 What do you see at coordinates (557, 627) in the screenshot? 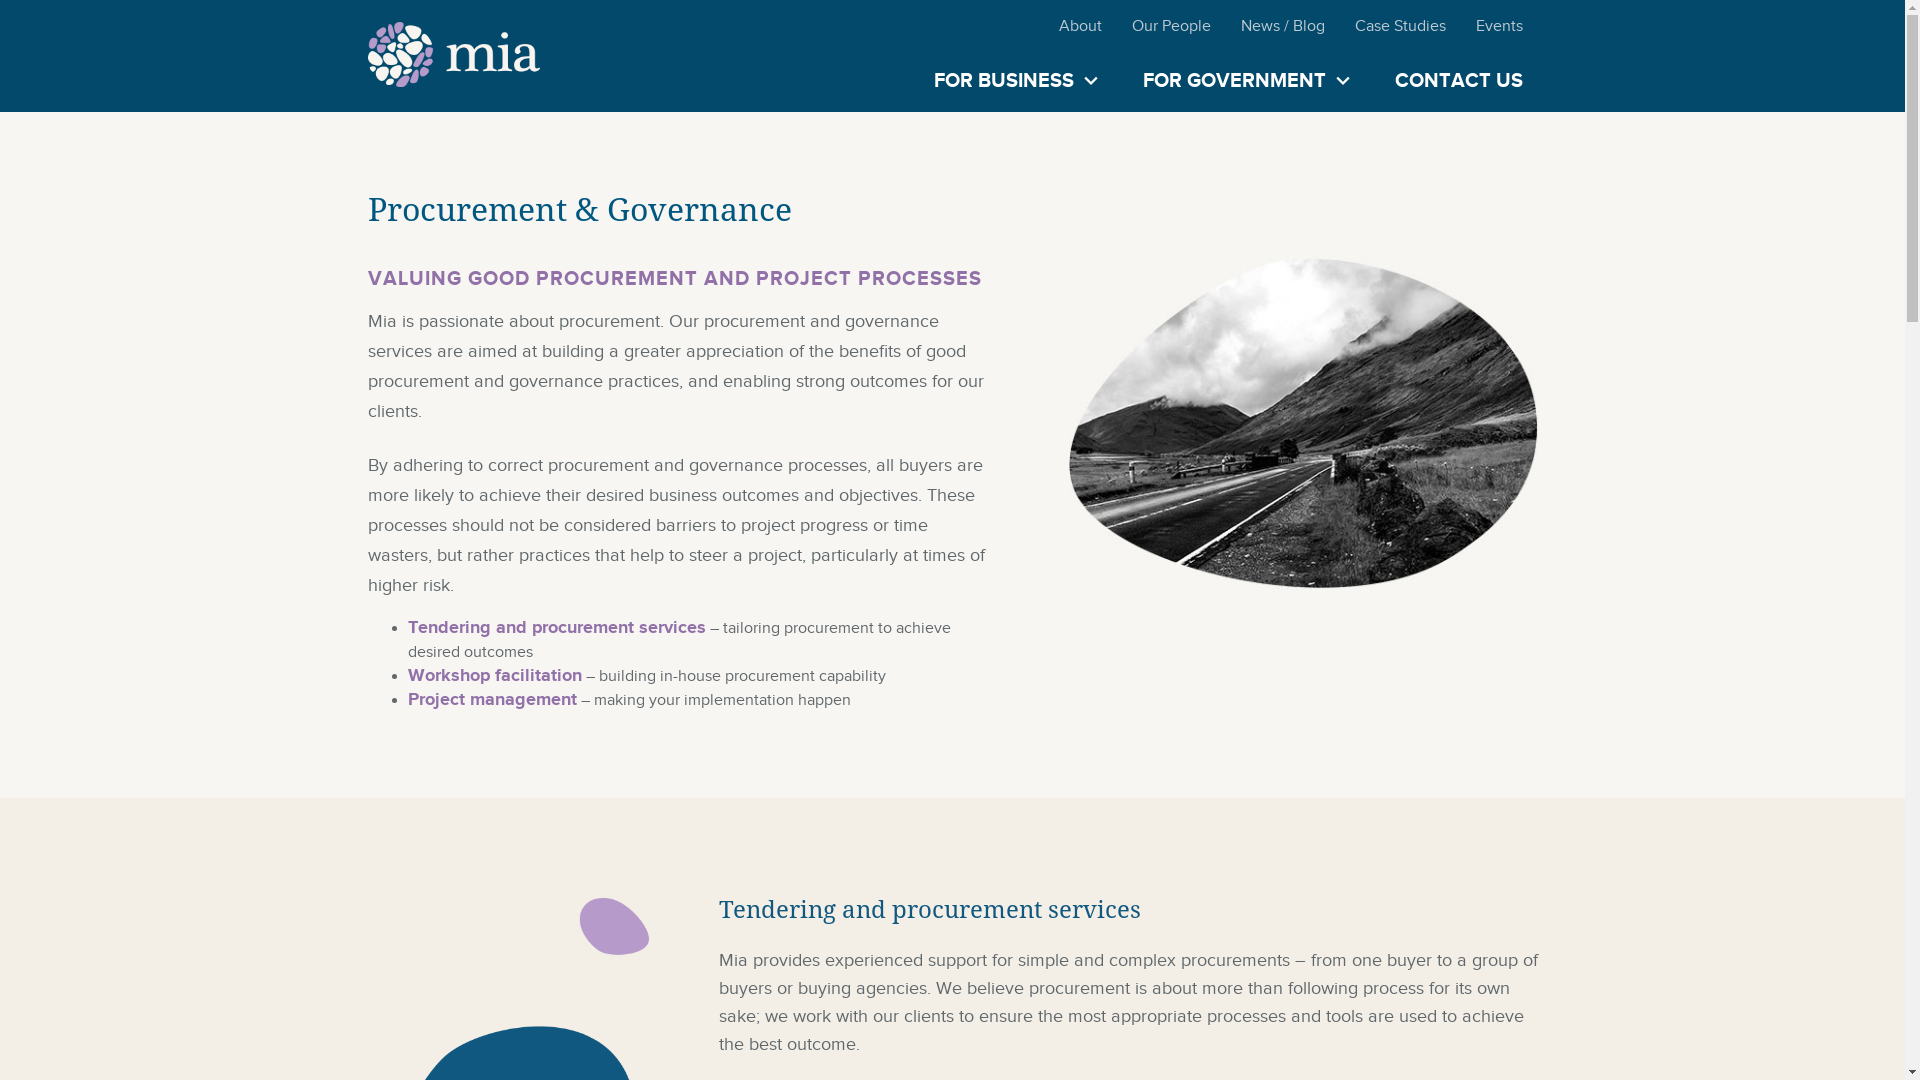
I see `Tendering and procurement services` at bounding box center [557, 627].